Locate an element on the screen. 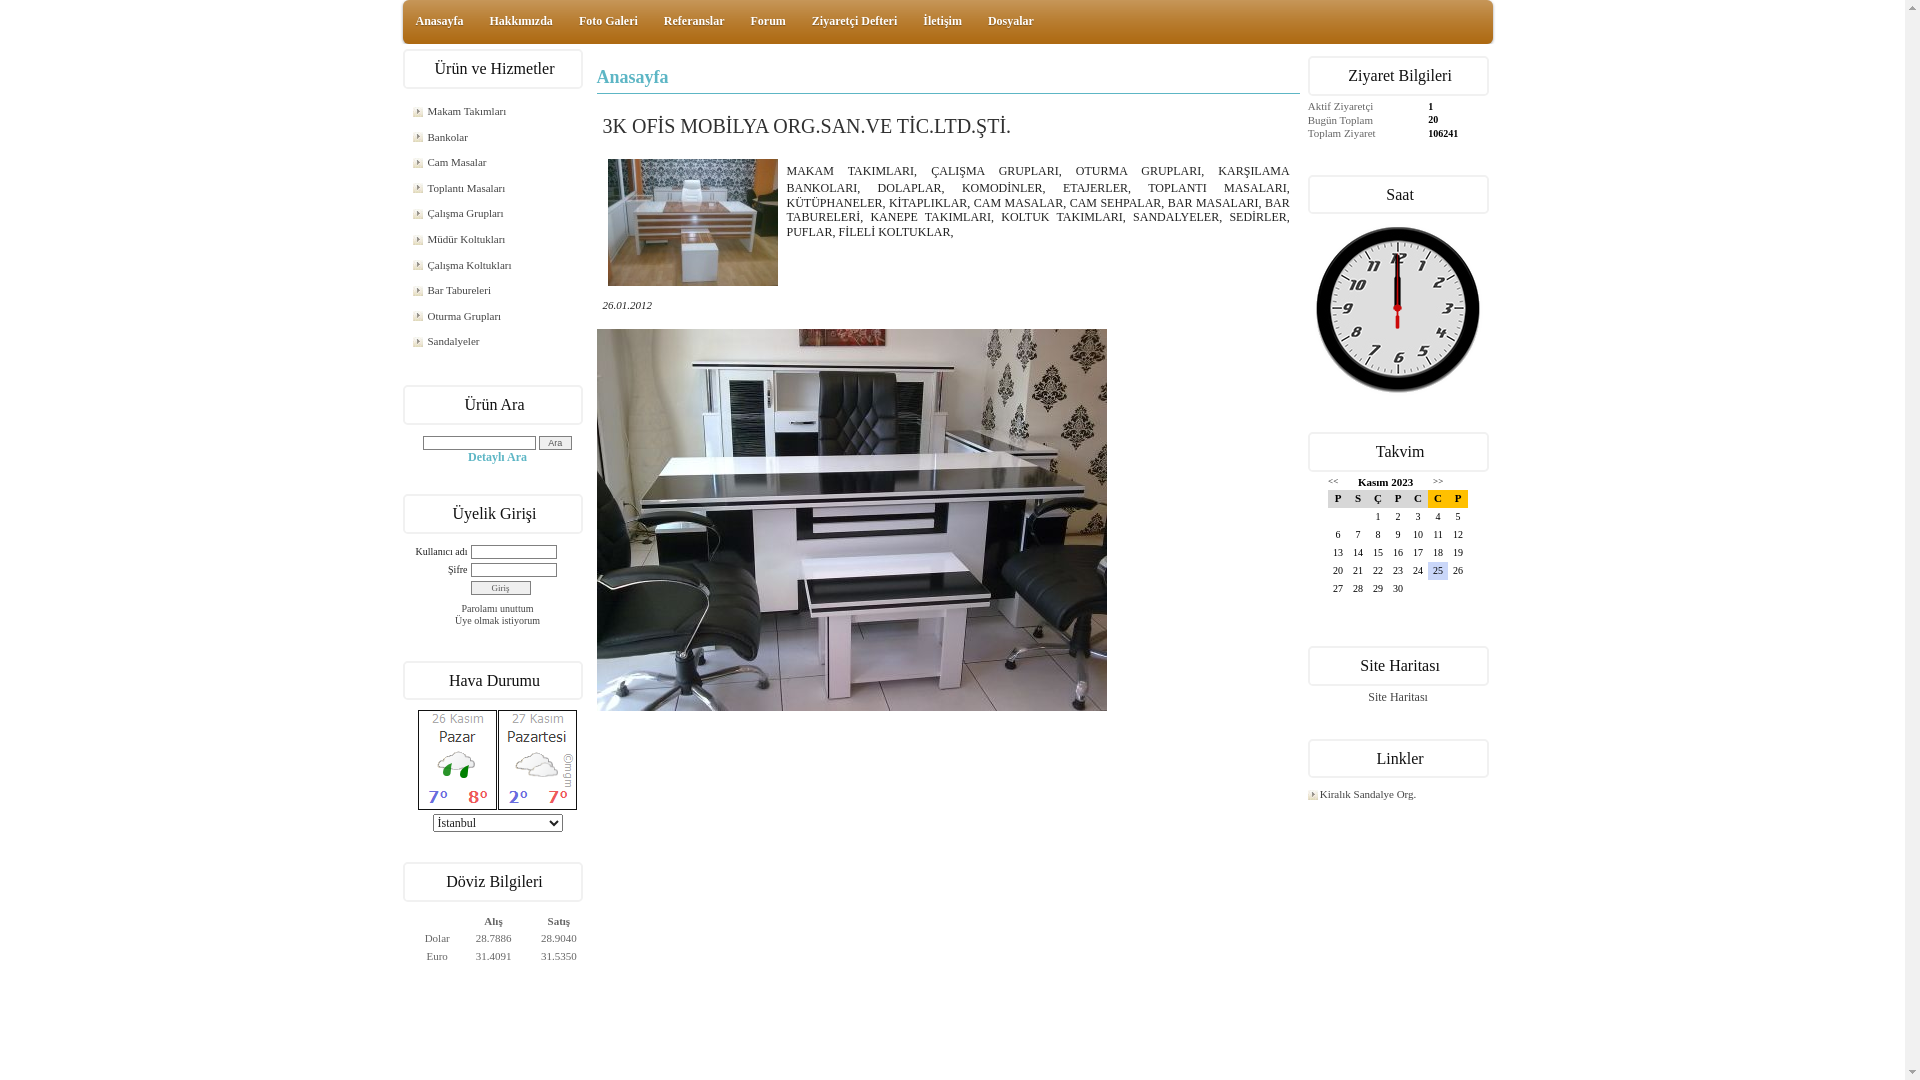 The height and width of the screenshot is (1080, 1920). Bar Tabureleri is located at coordinates (497, 291).